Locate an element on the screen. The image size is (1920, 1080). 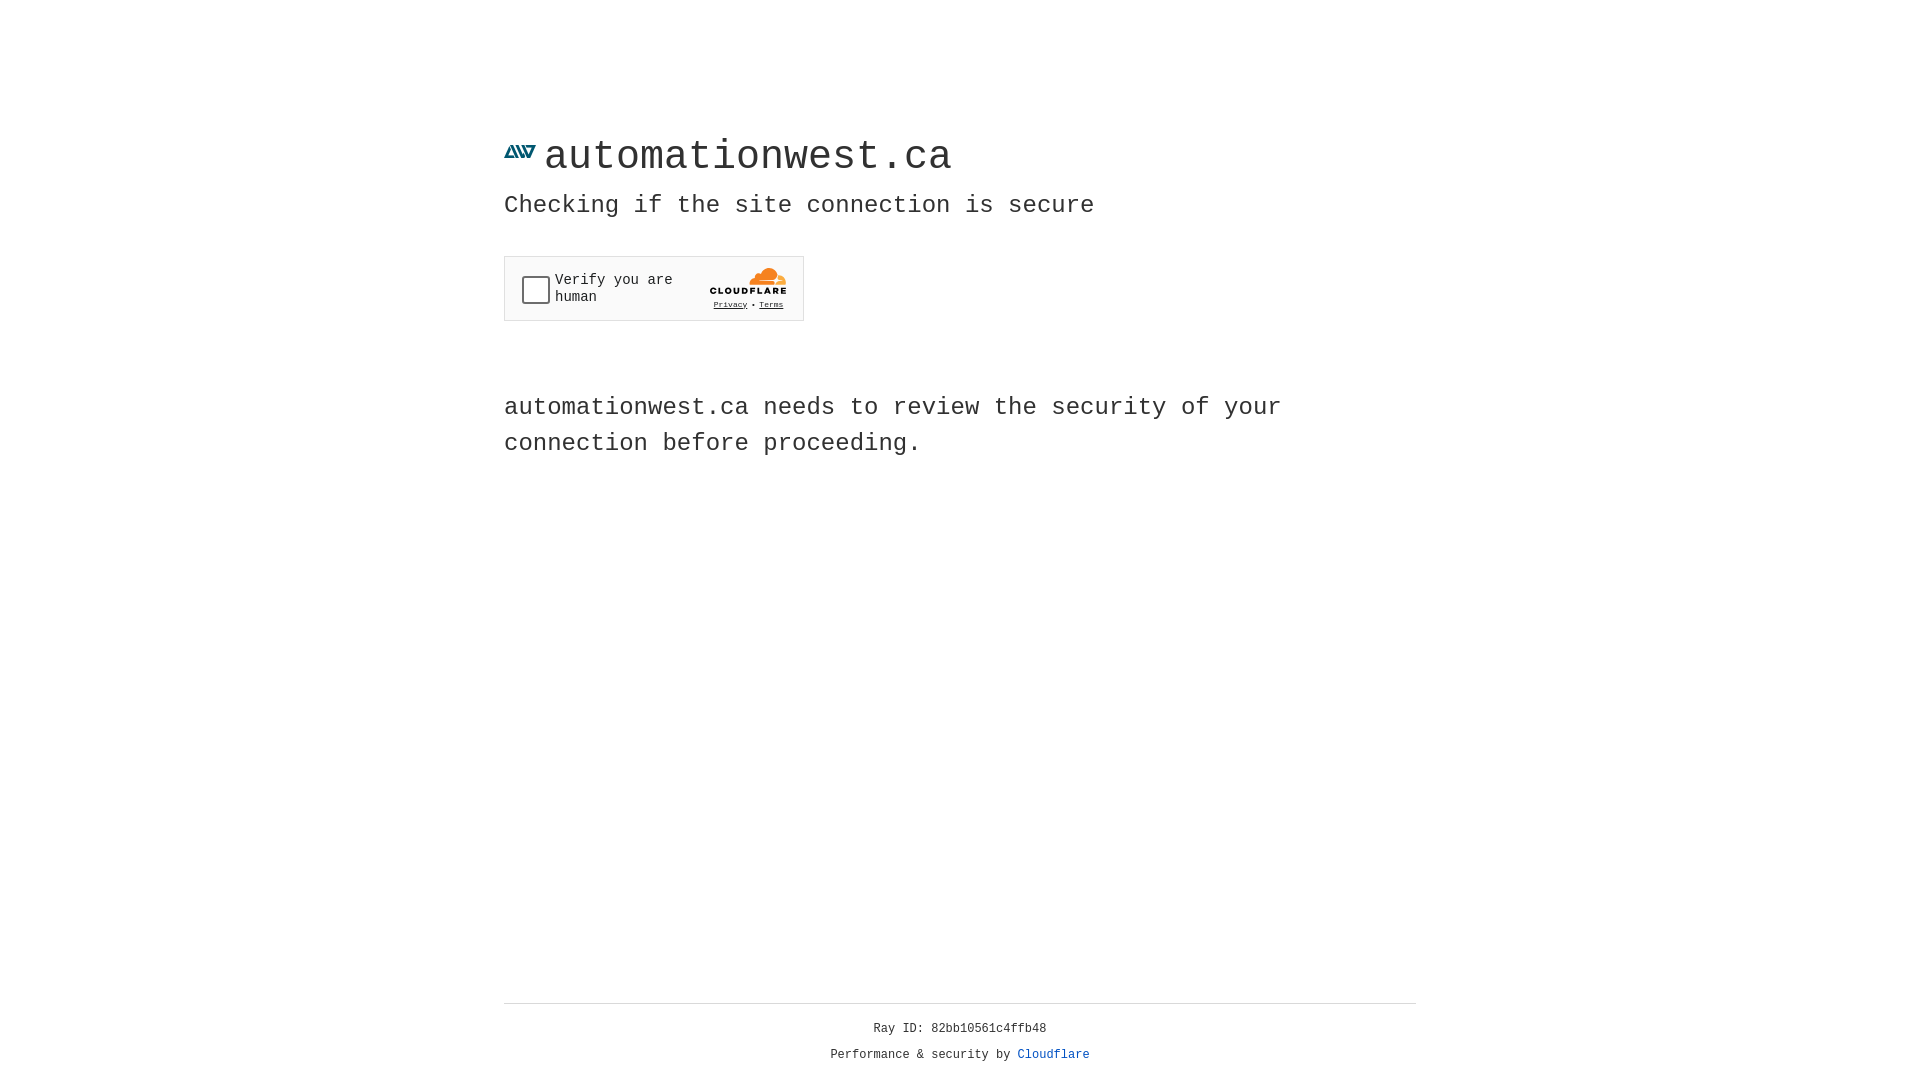
Widget containing a Cloudflare security challenge is located at coordinates (654, 288).